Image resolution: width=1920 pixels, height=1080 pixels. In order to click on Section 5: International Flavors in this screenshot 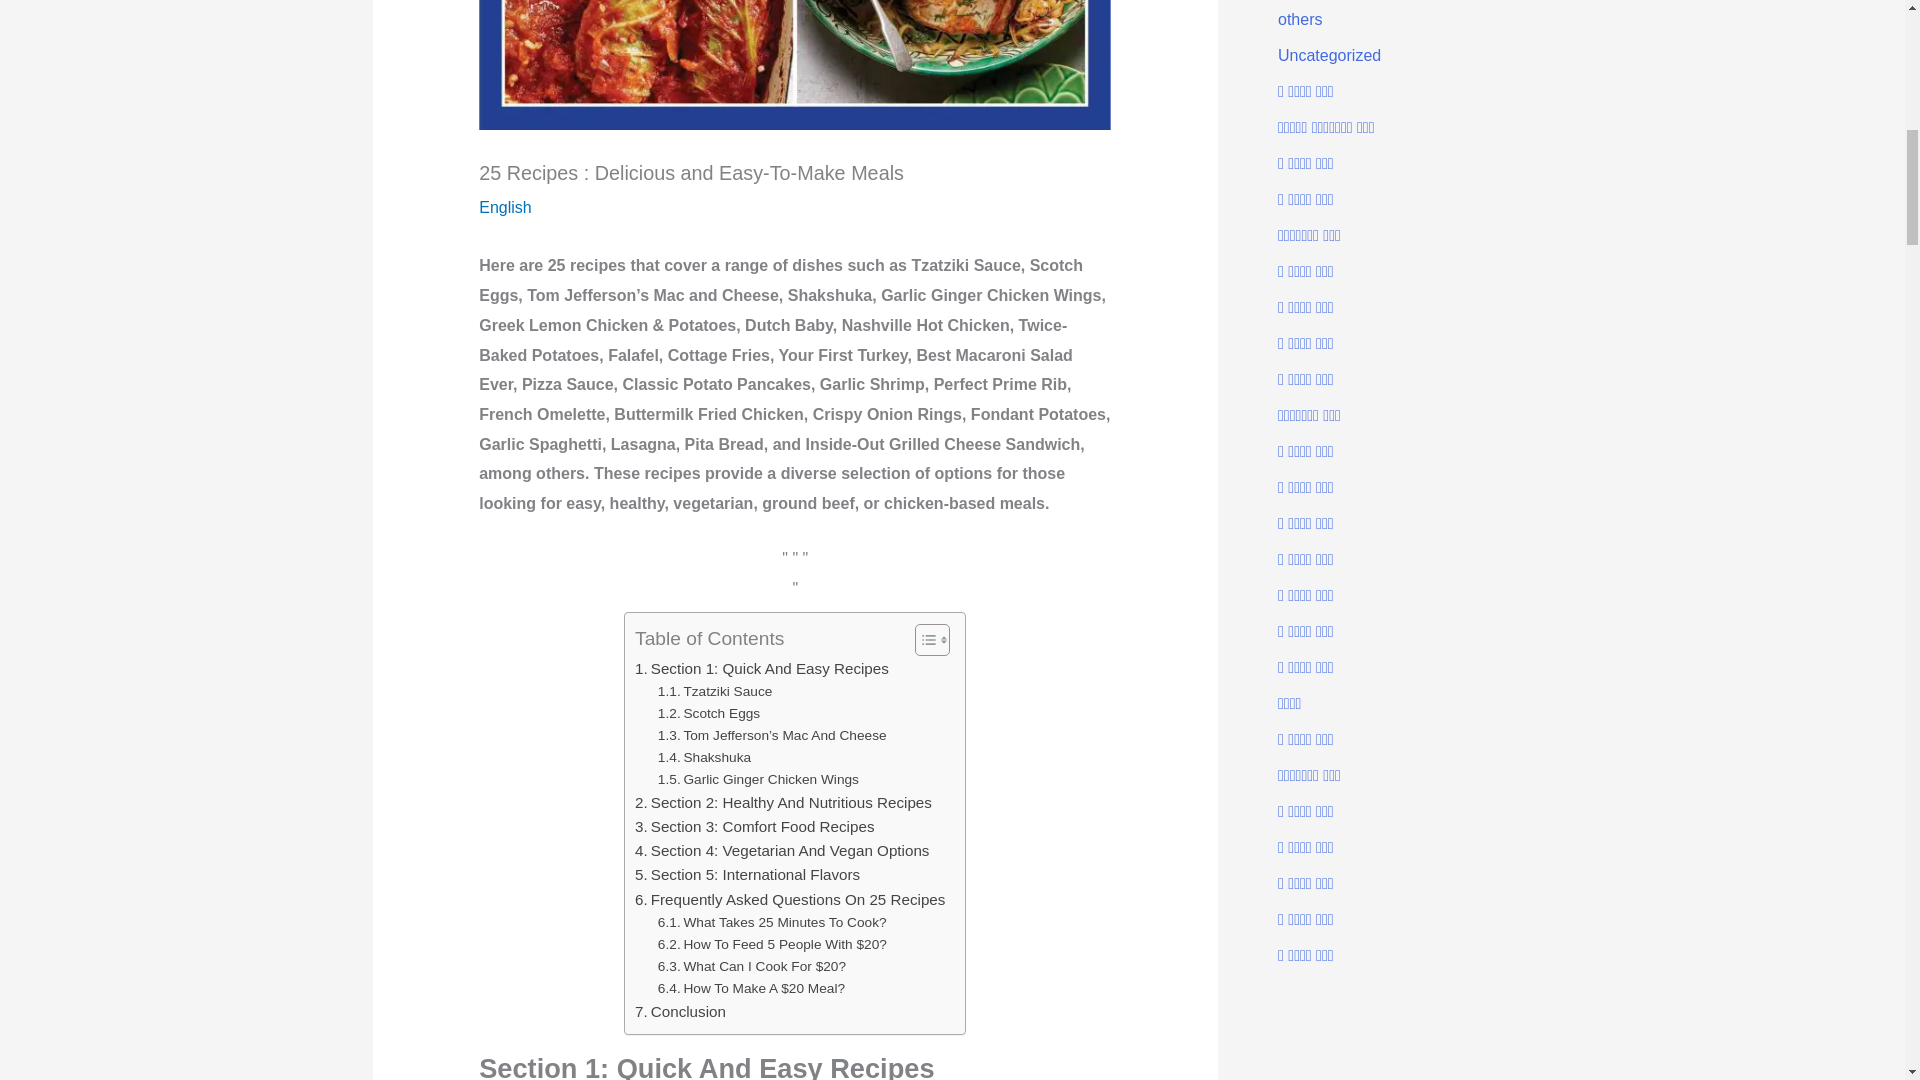, I will do `click(748, 874)`.